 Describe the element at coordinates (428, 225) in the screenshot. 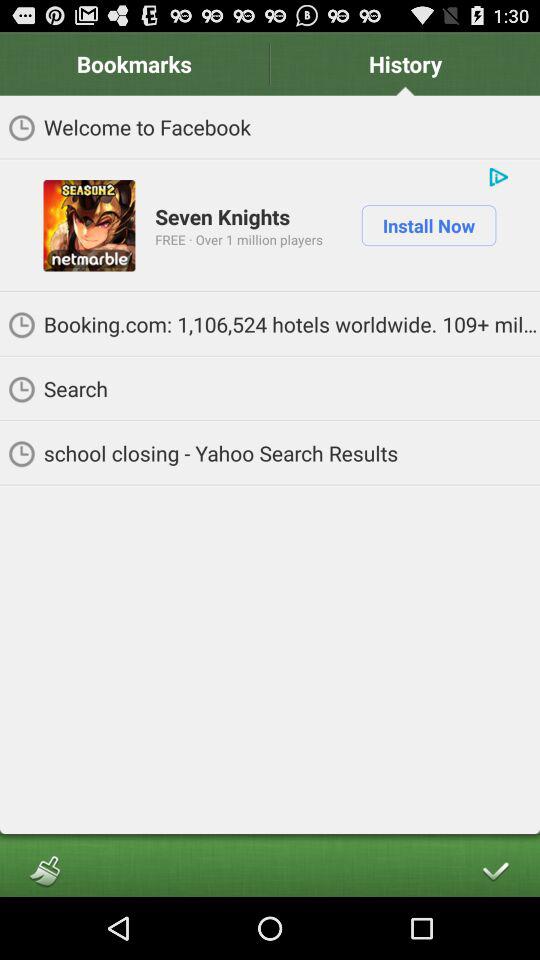

I see `turn on the install now item` at that location.